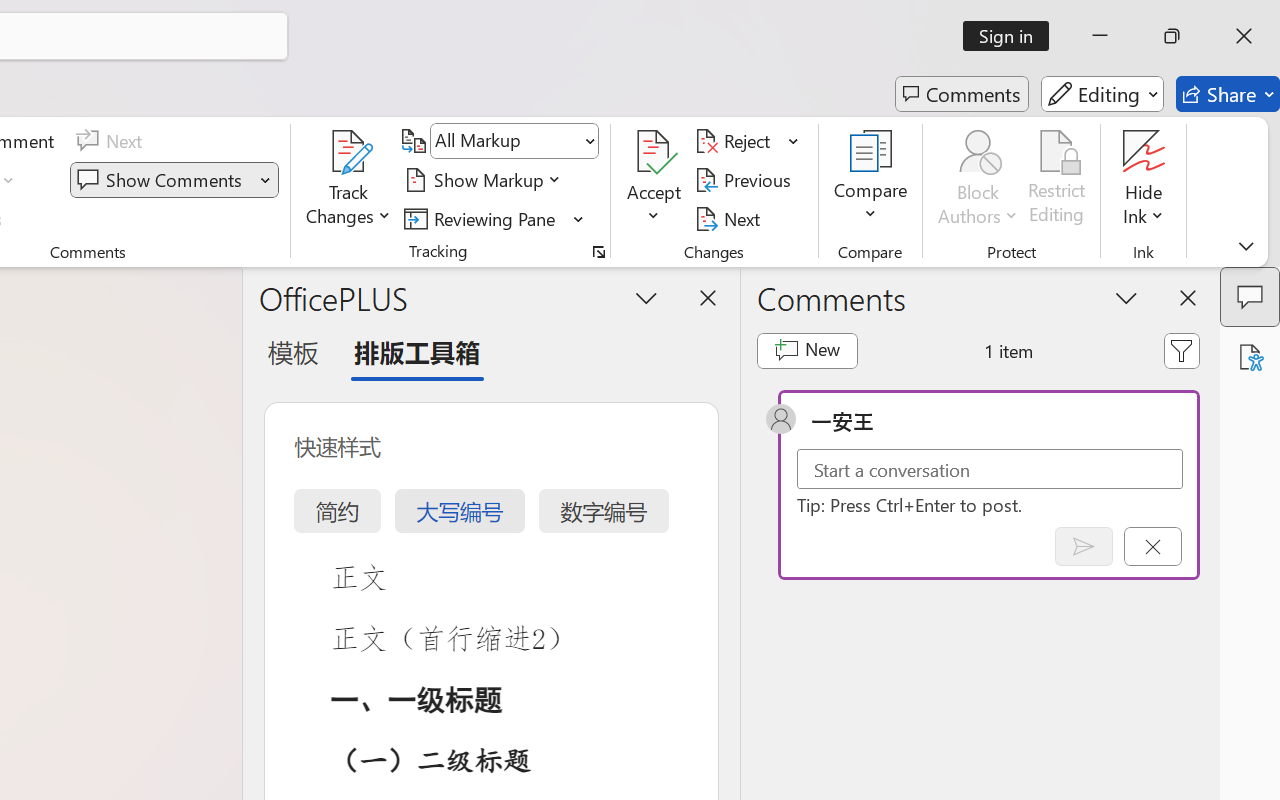  What do you see at coordinates (654, 180) in the screenshot?
I see `Accept` at bounding box center [654, 180].